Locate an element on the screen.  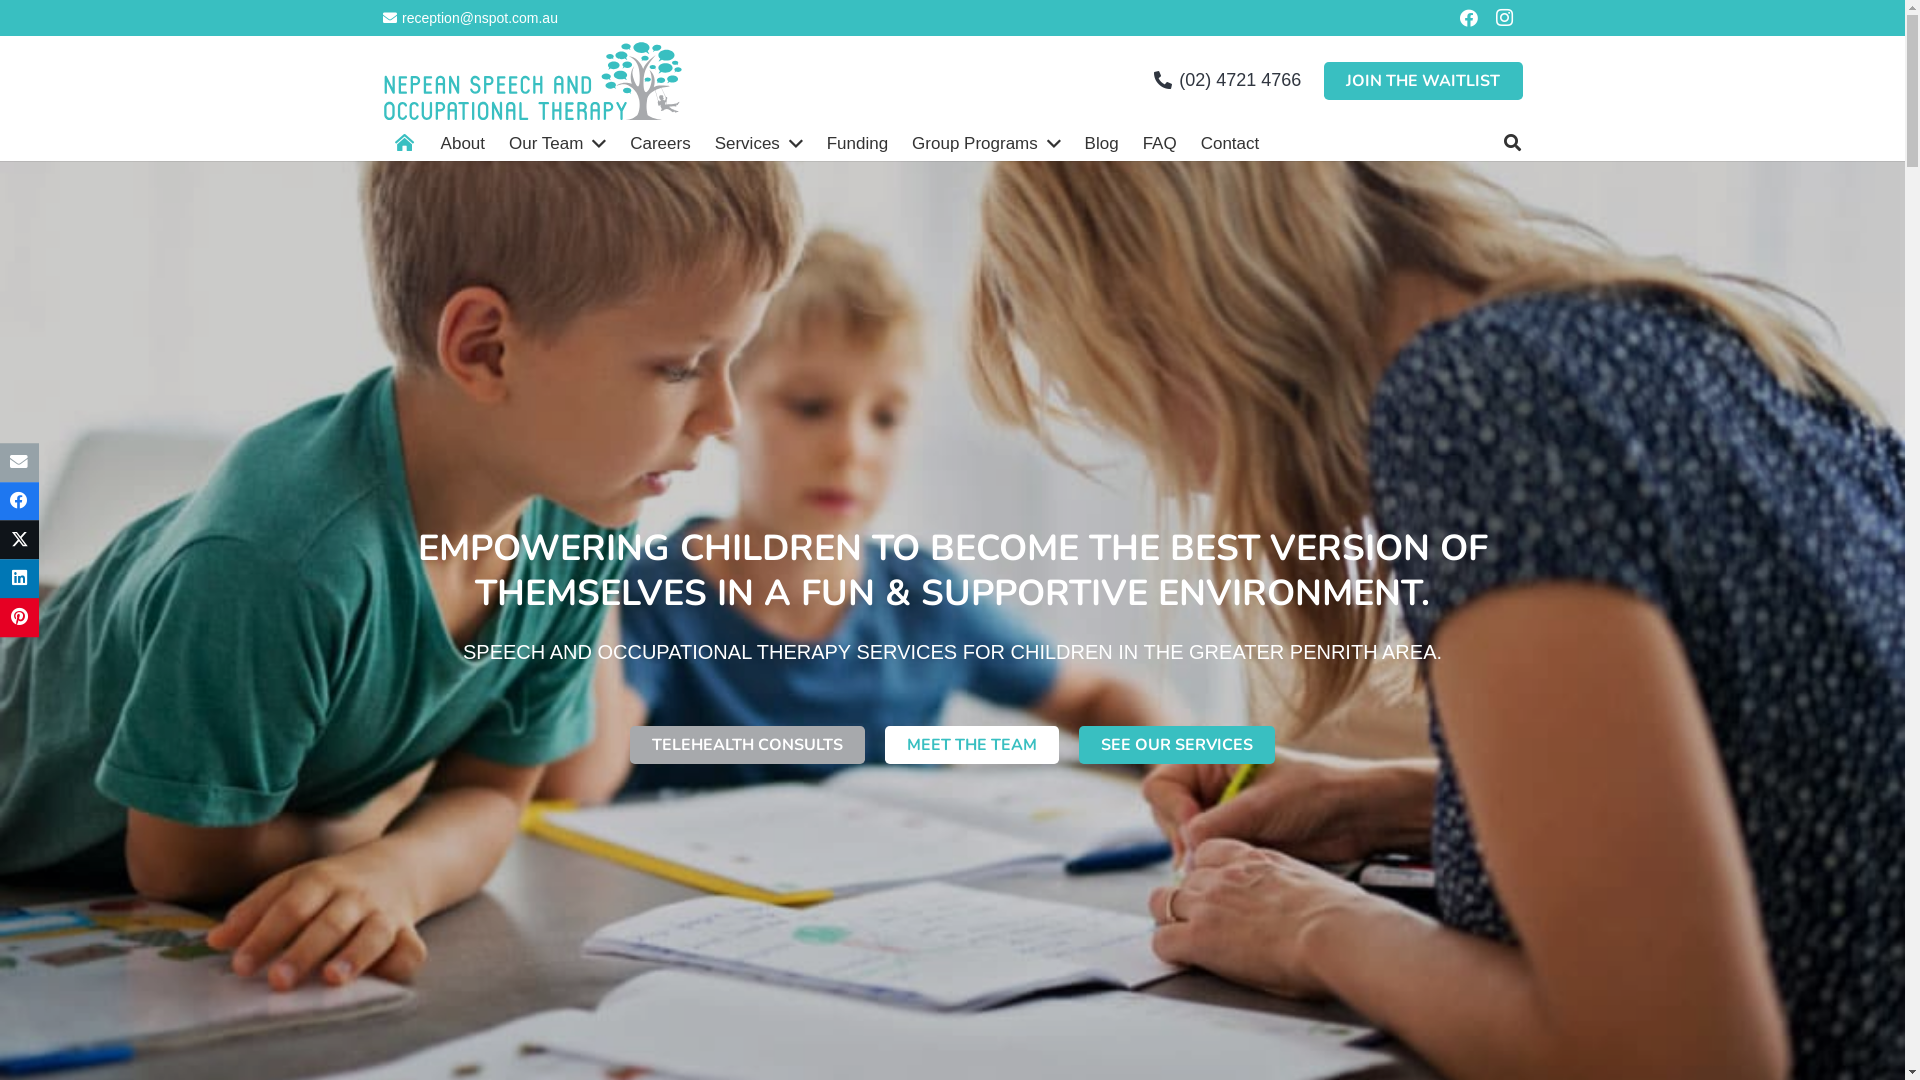
FAQ is located at coordinates (1160, 143).